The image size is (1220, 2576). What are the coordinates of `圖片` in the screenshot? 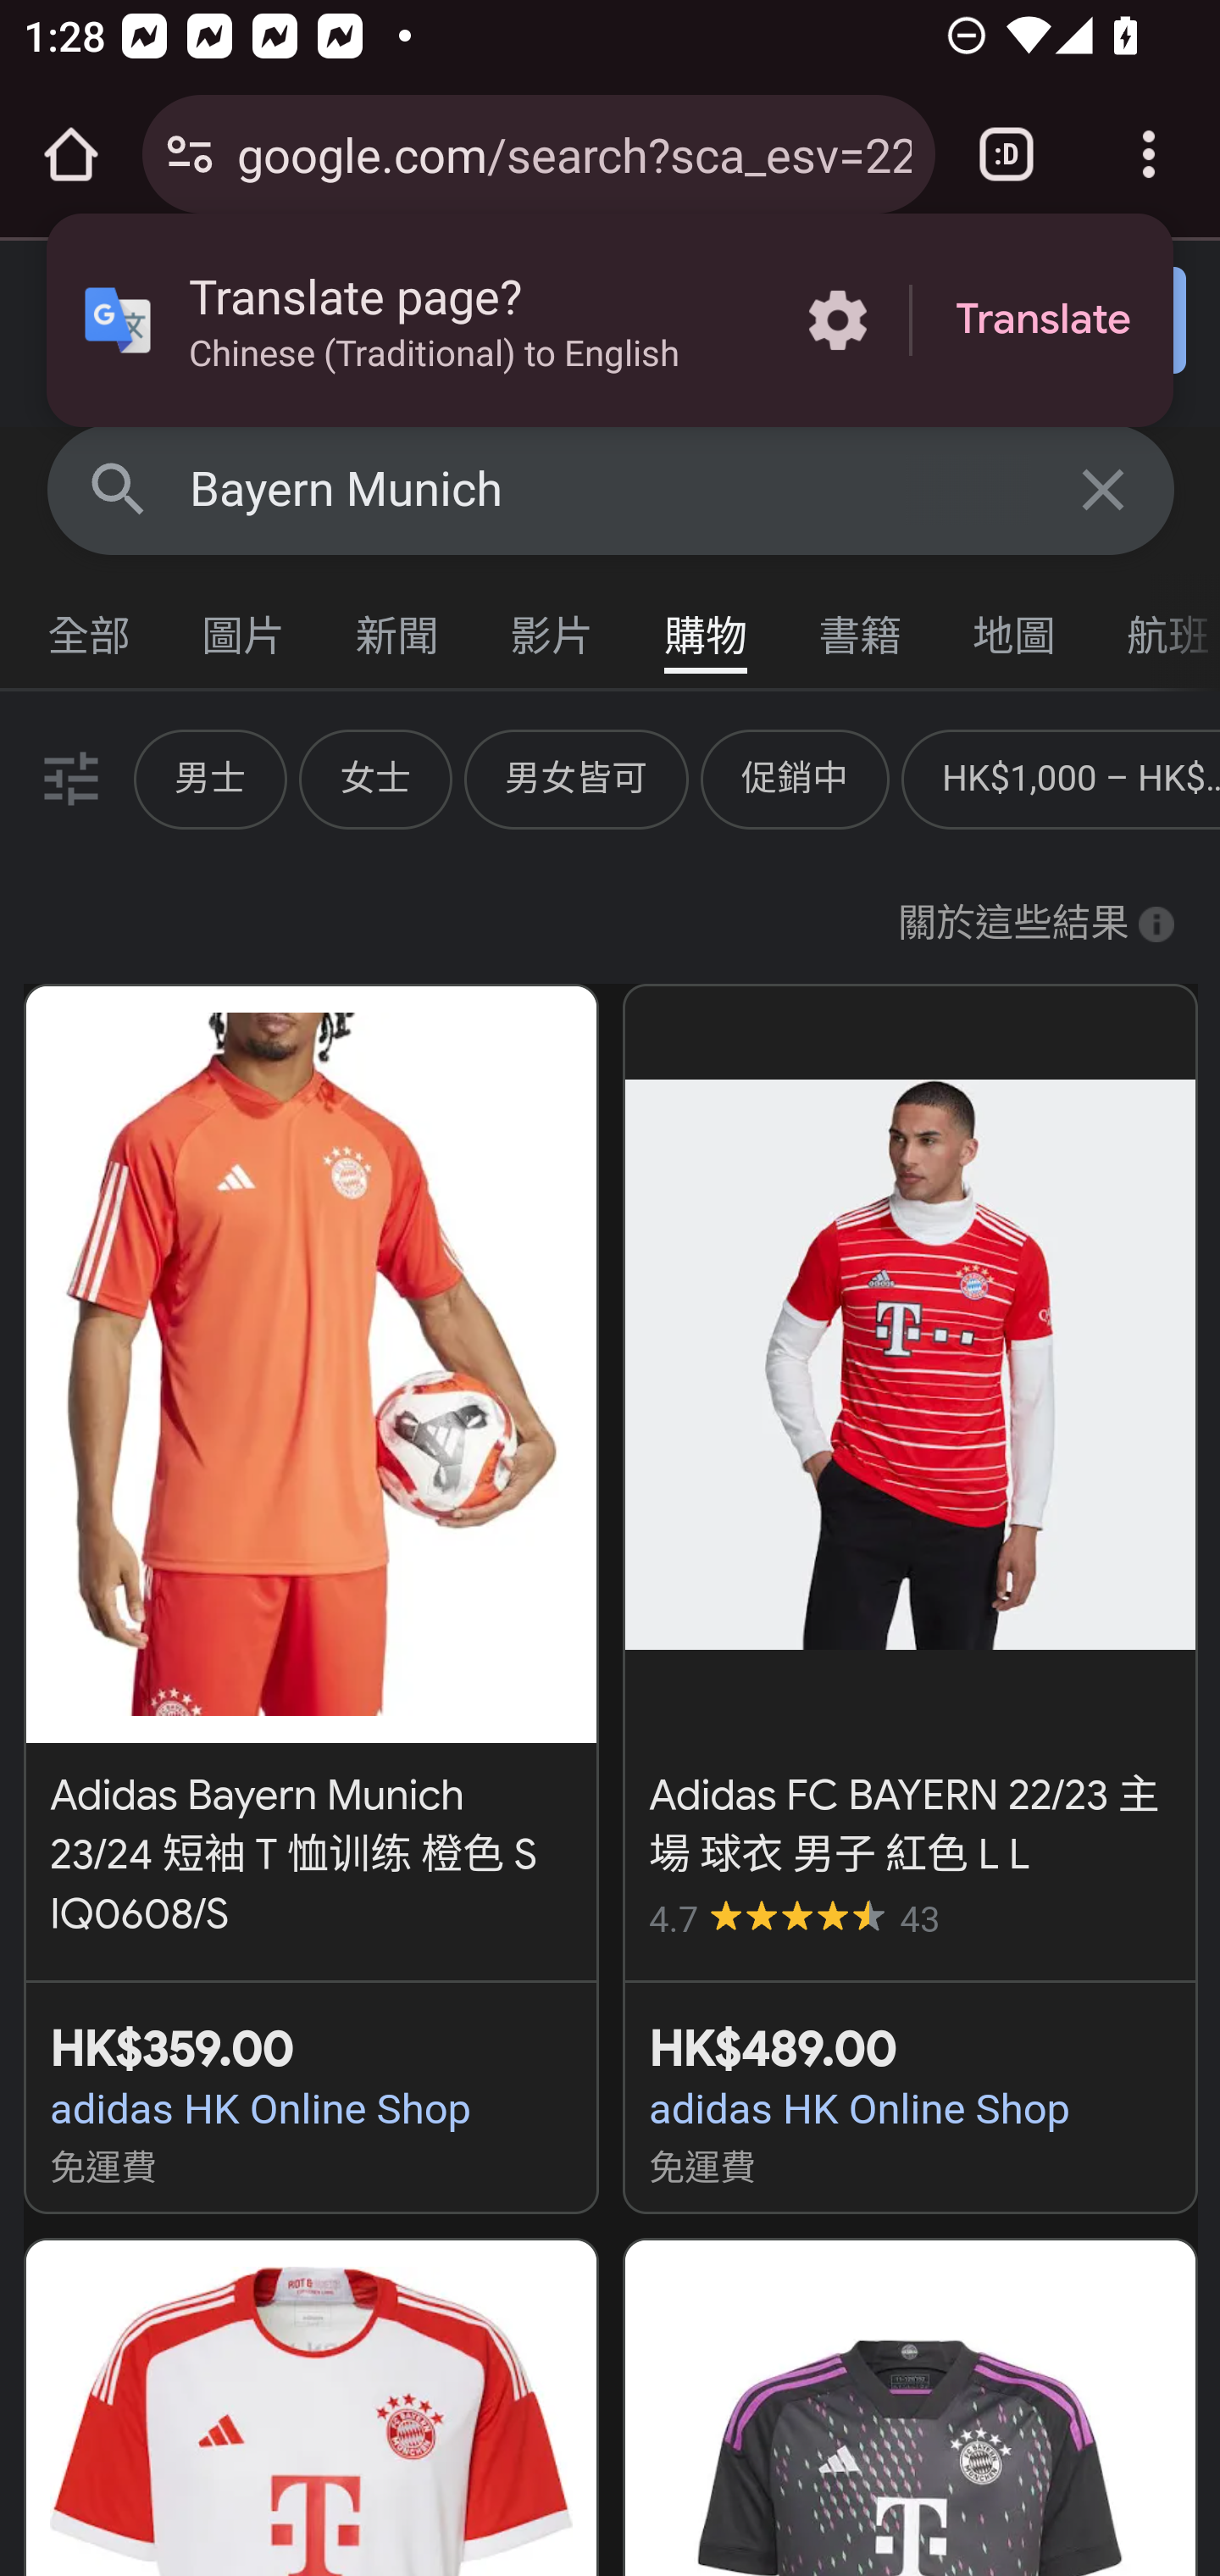 It's located at (244, 628).